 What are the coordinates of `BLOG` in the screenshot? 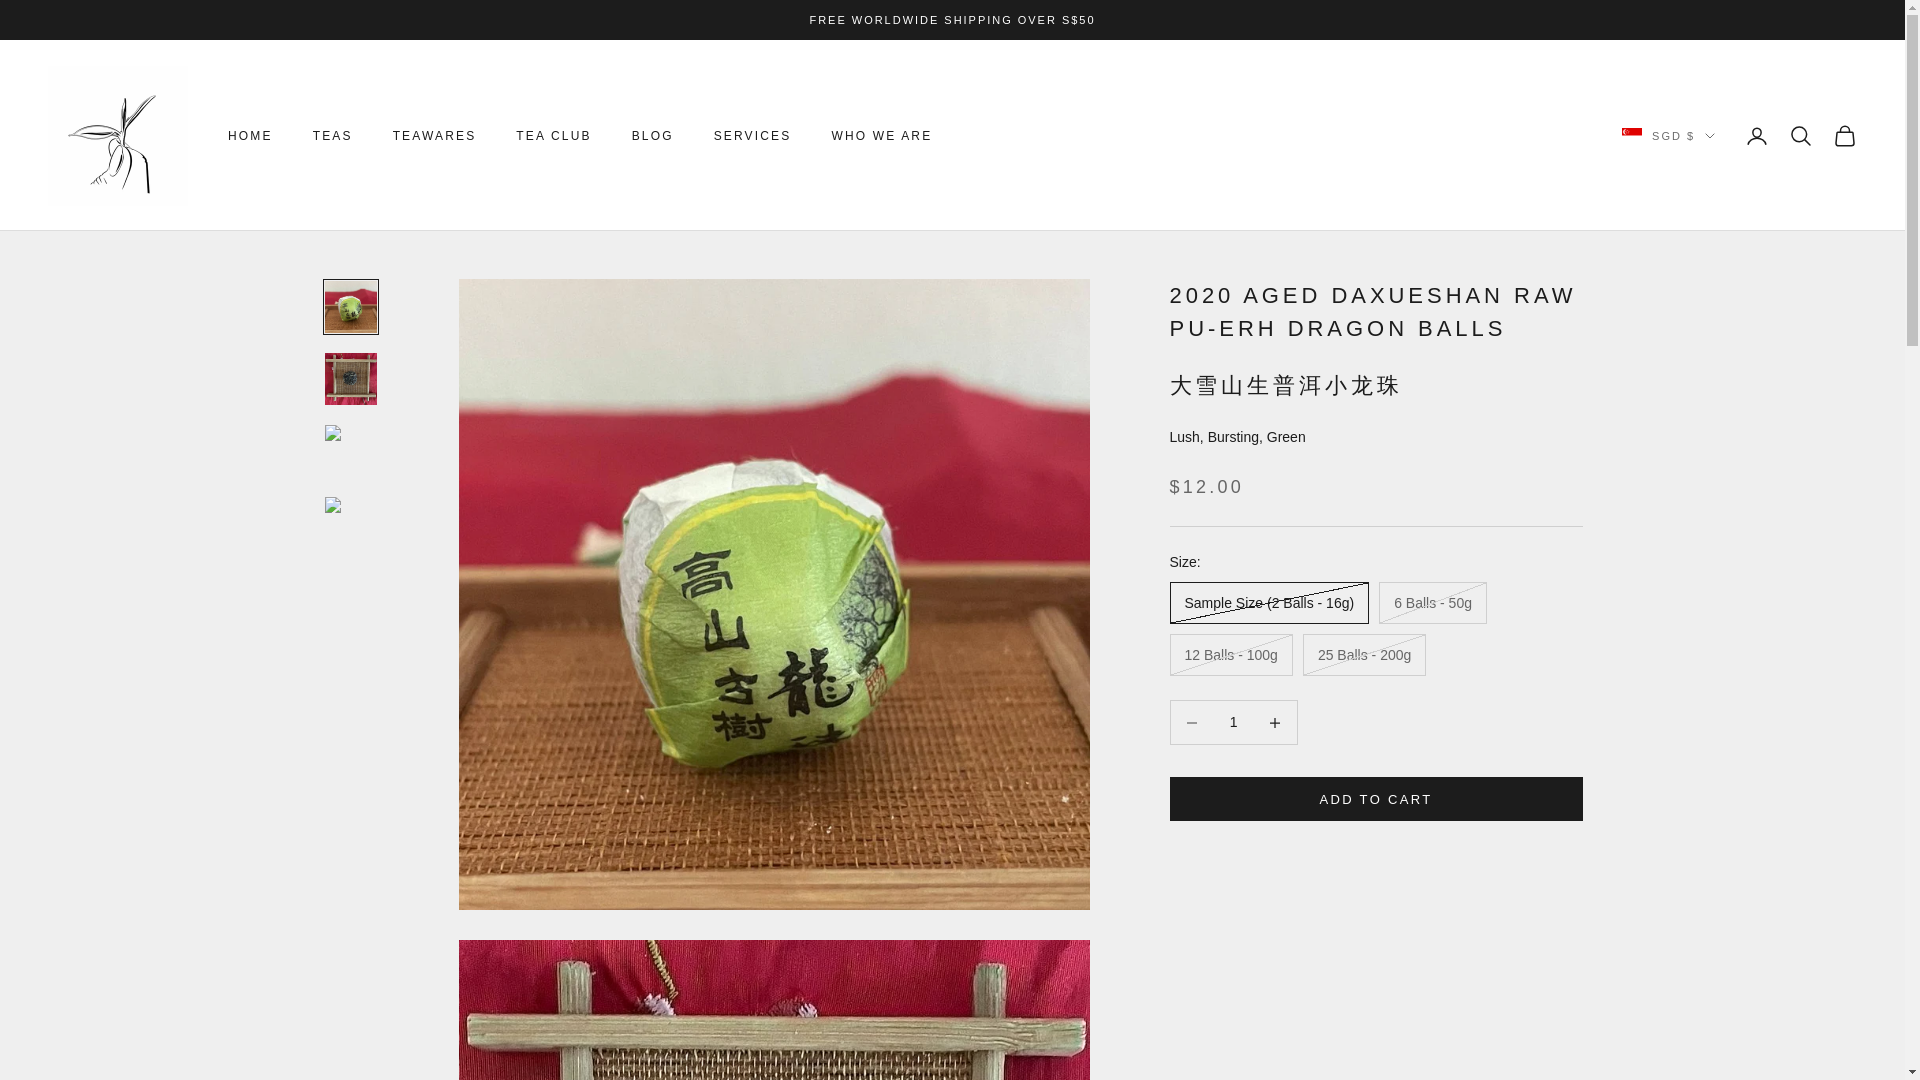 It's located at (652, 136).